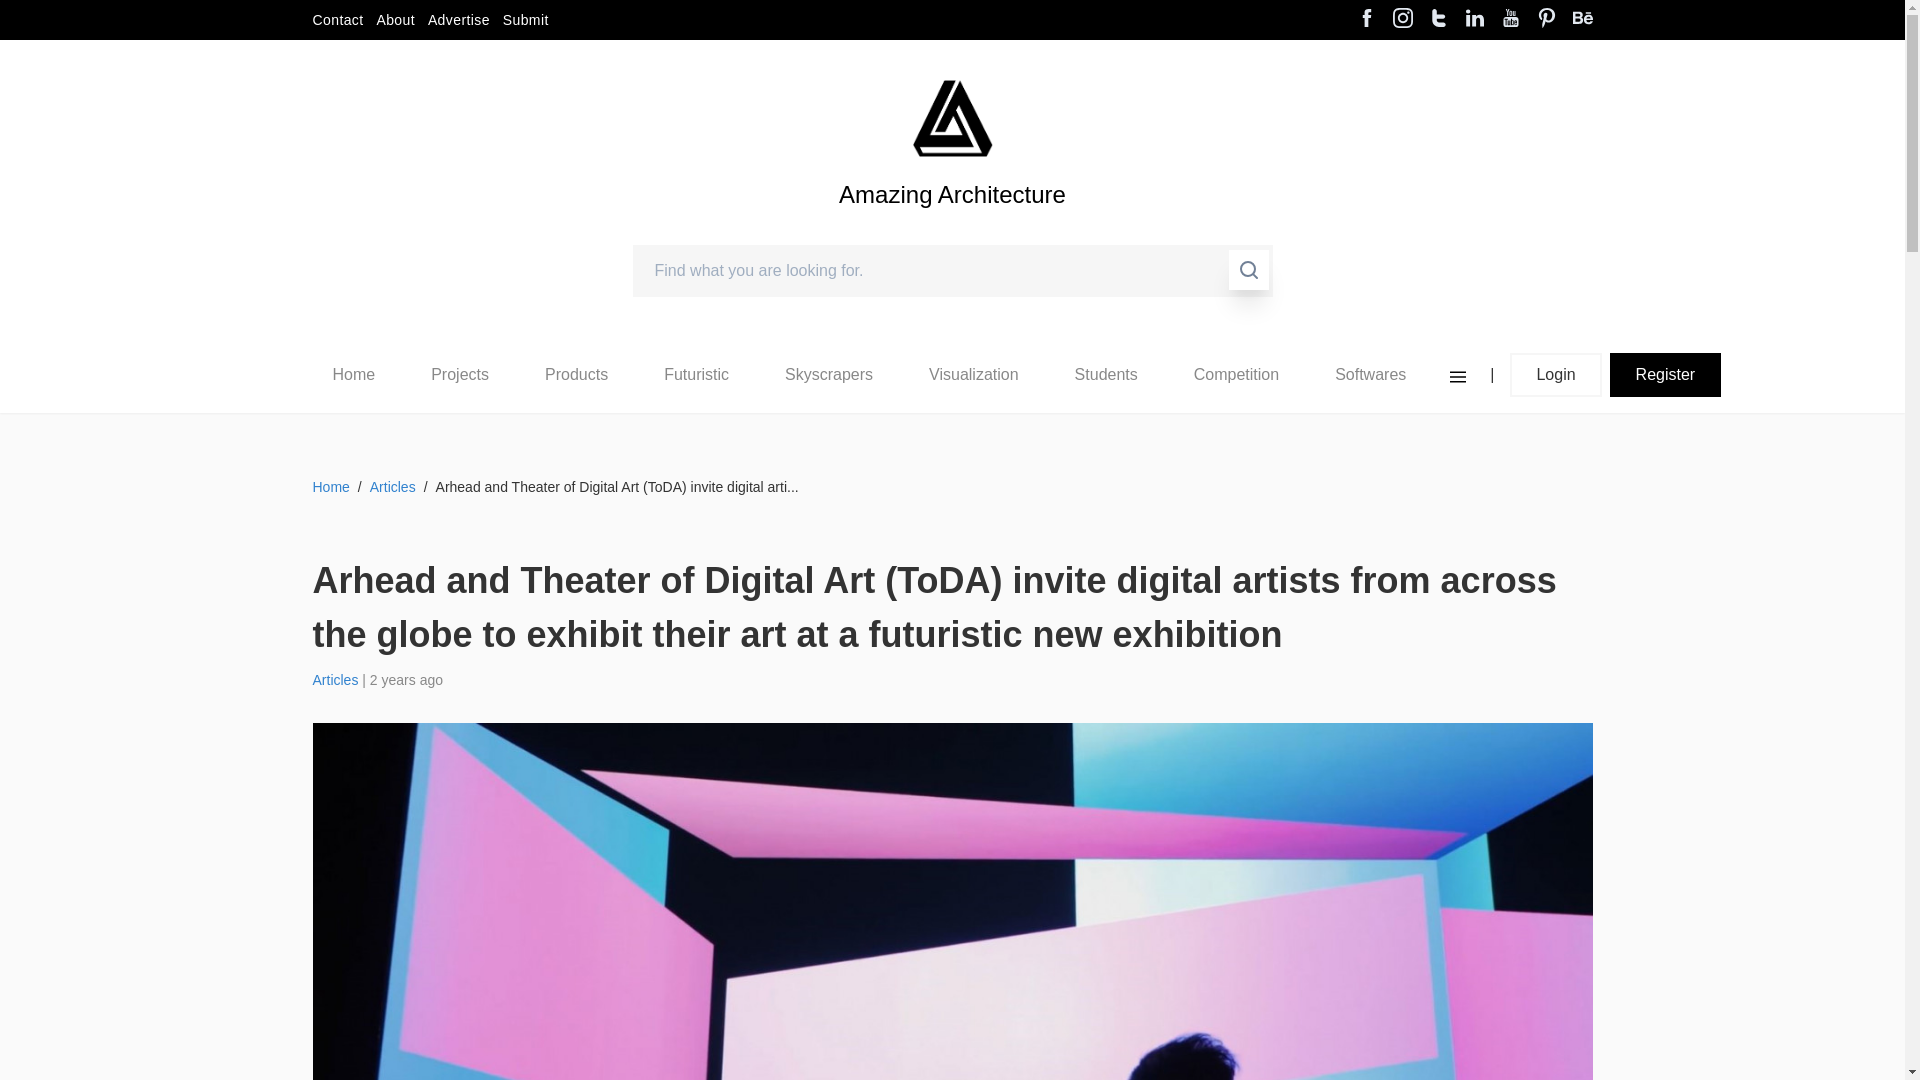  I want to click on Projects, so click(460, 374).